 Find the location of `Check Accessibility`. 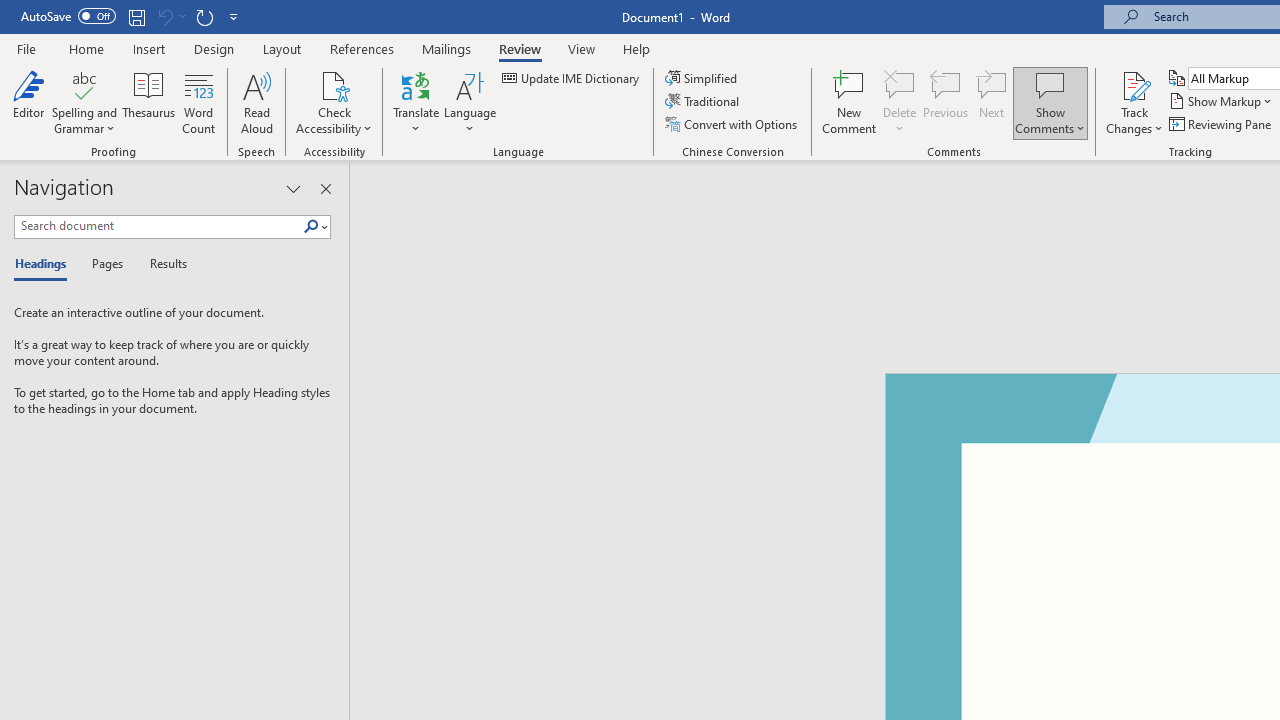

Check Accessibility is located at coordinates (334, 102).